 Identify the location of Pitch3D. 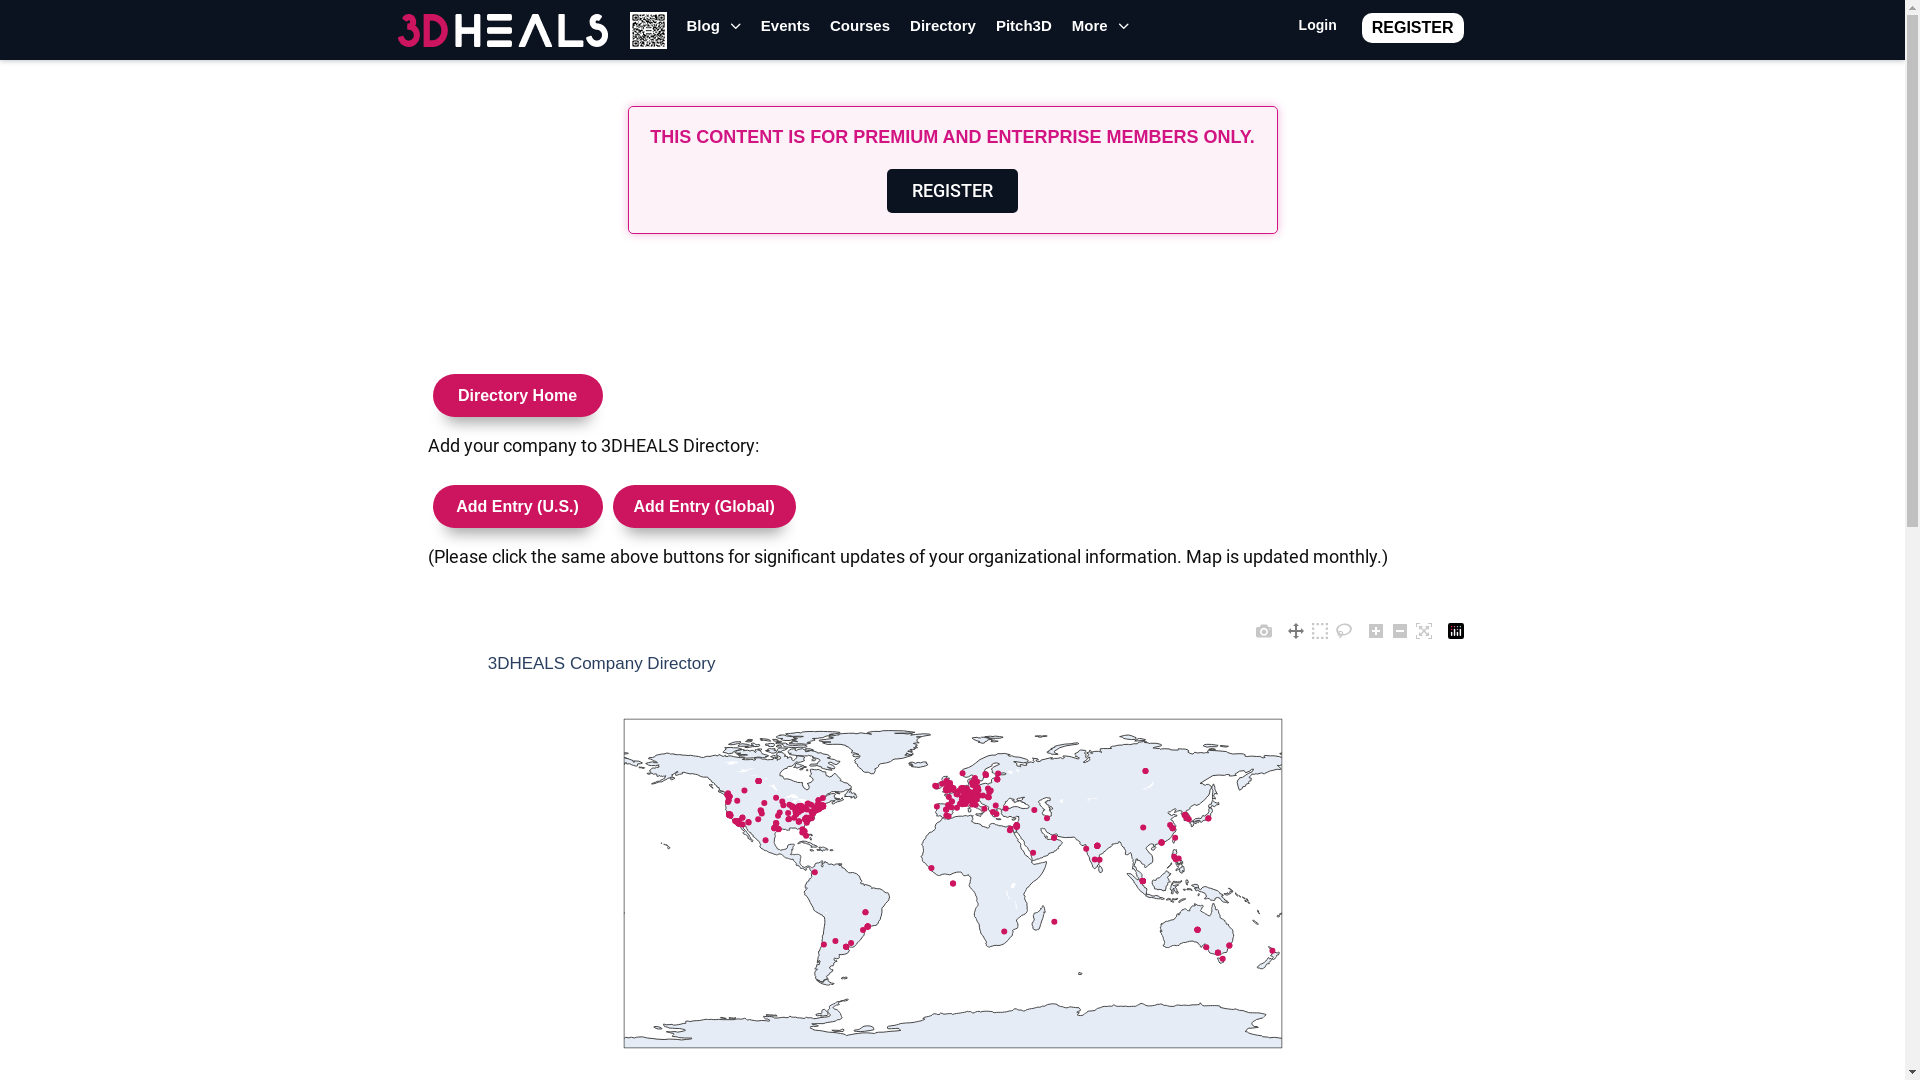
(1024, 32).